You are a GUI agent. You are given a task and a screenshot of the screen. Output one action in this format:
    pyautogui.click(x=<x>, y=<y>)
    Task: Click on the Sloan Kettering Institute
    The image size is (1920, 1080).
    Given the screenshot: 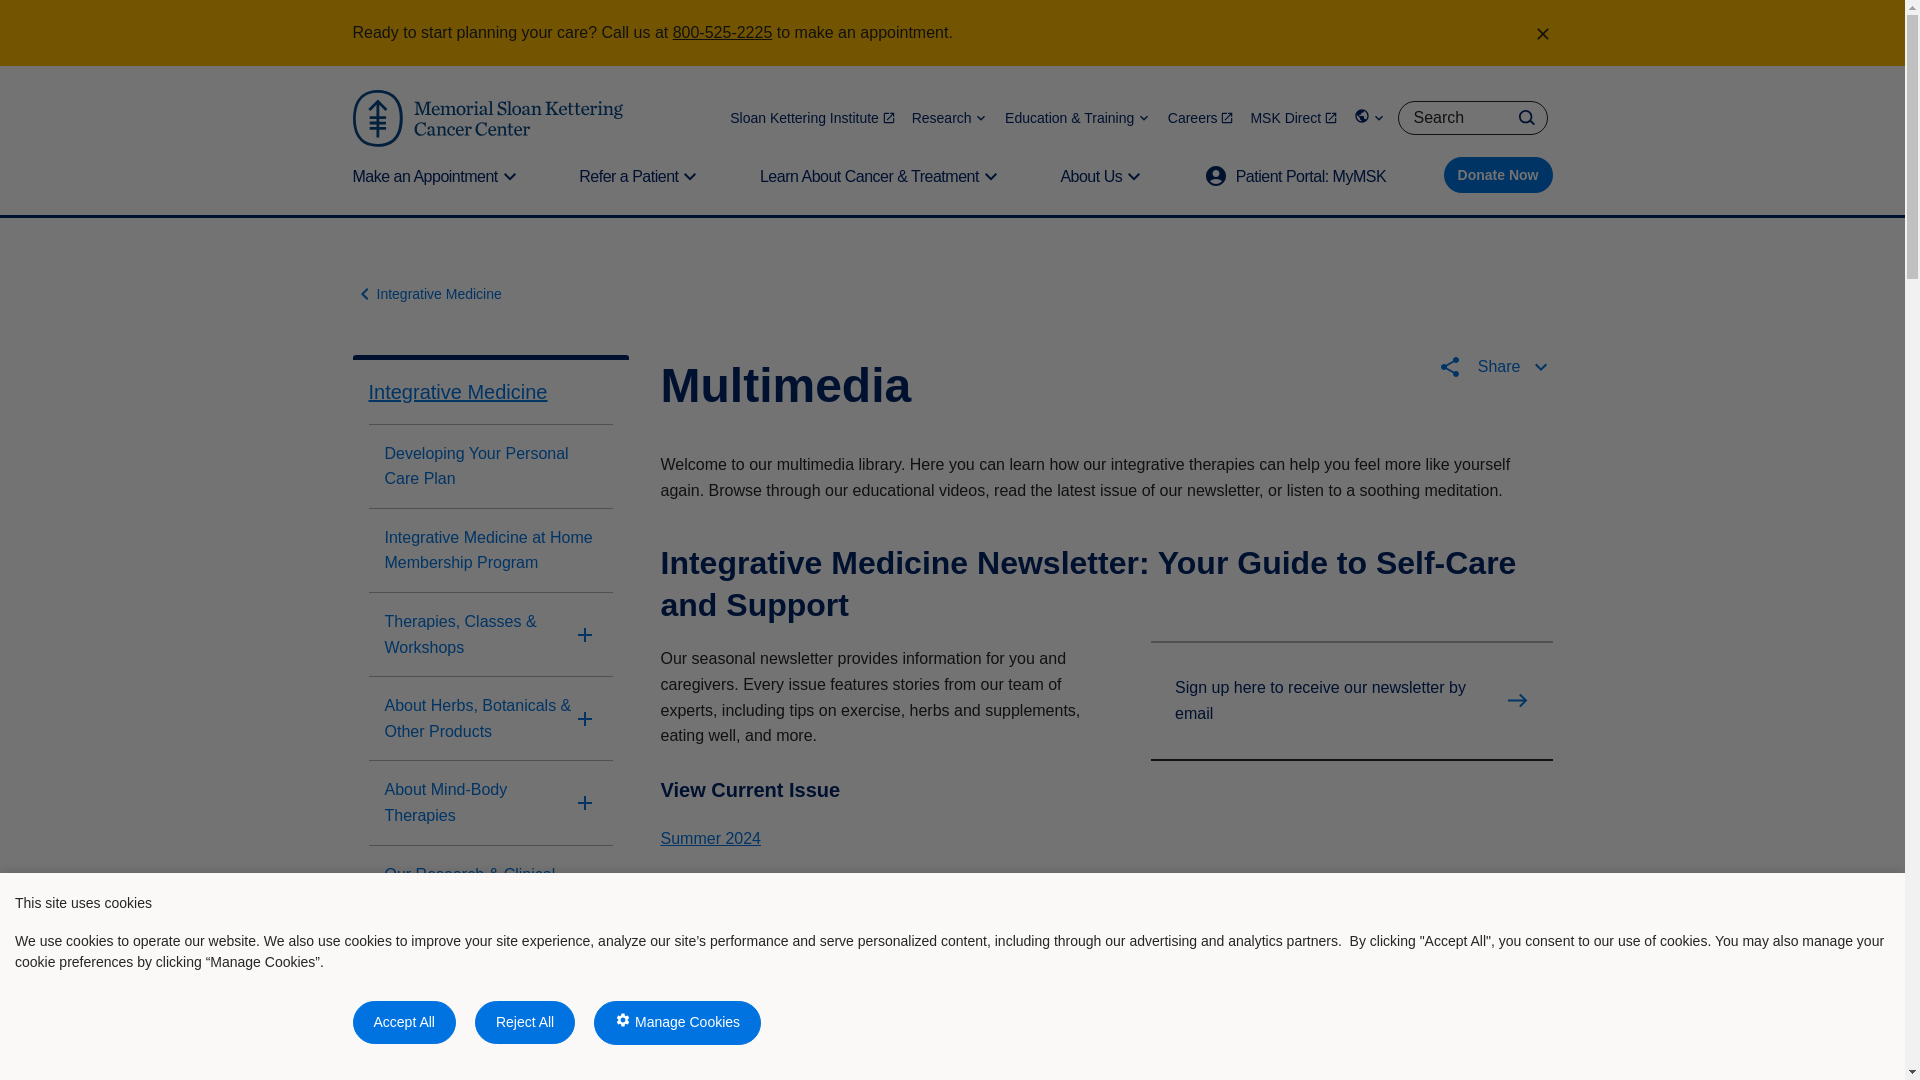 What is the action you would take?
    pyautogui.click(x=812, y=118)
    